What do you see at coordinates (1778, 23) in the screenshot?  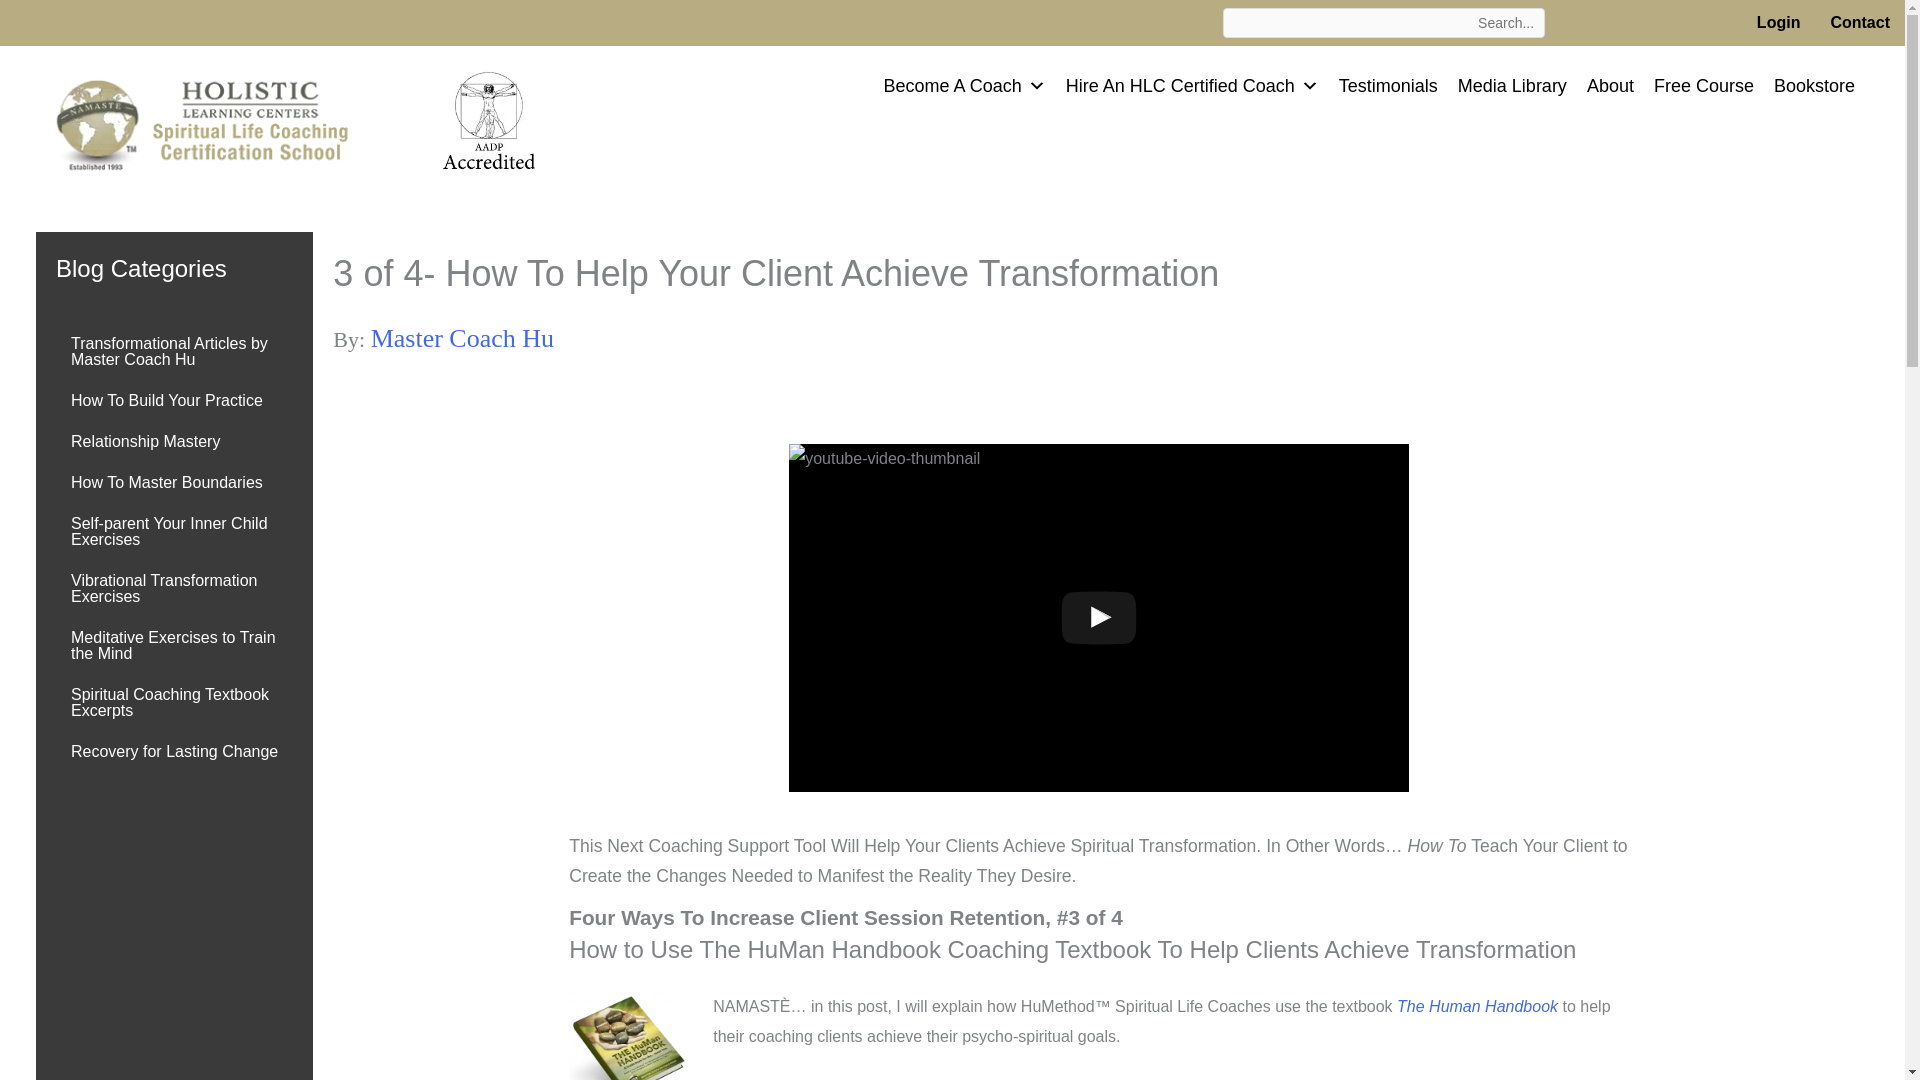 I see `Login` at bounding box center [1778, 23].